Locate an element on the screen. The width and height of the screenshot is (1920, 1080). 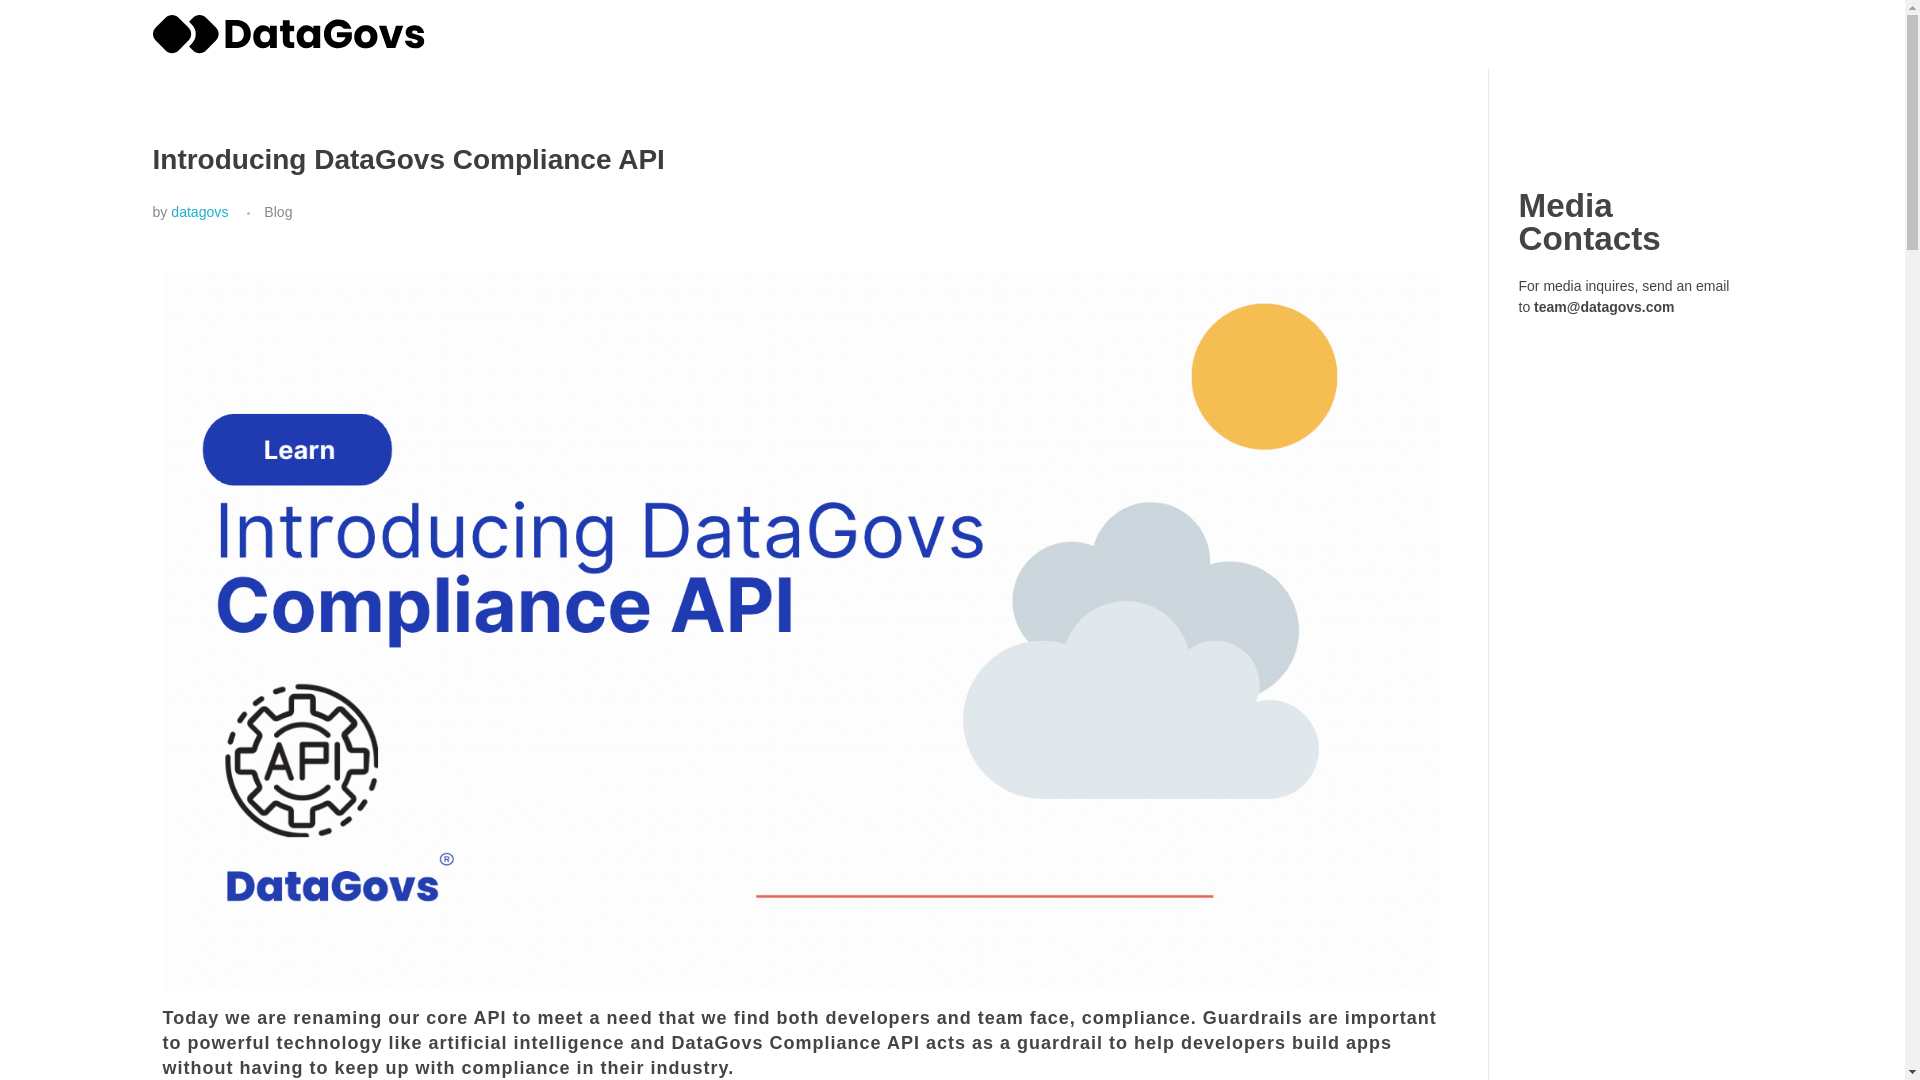
DataGovs is located at coordinates (290, 34).